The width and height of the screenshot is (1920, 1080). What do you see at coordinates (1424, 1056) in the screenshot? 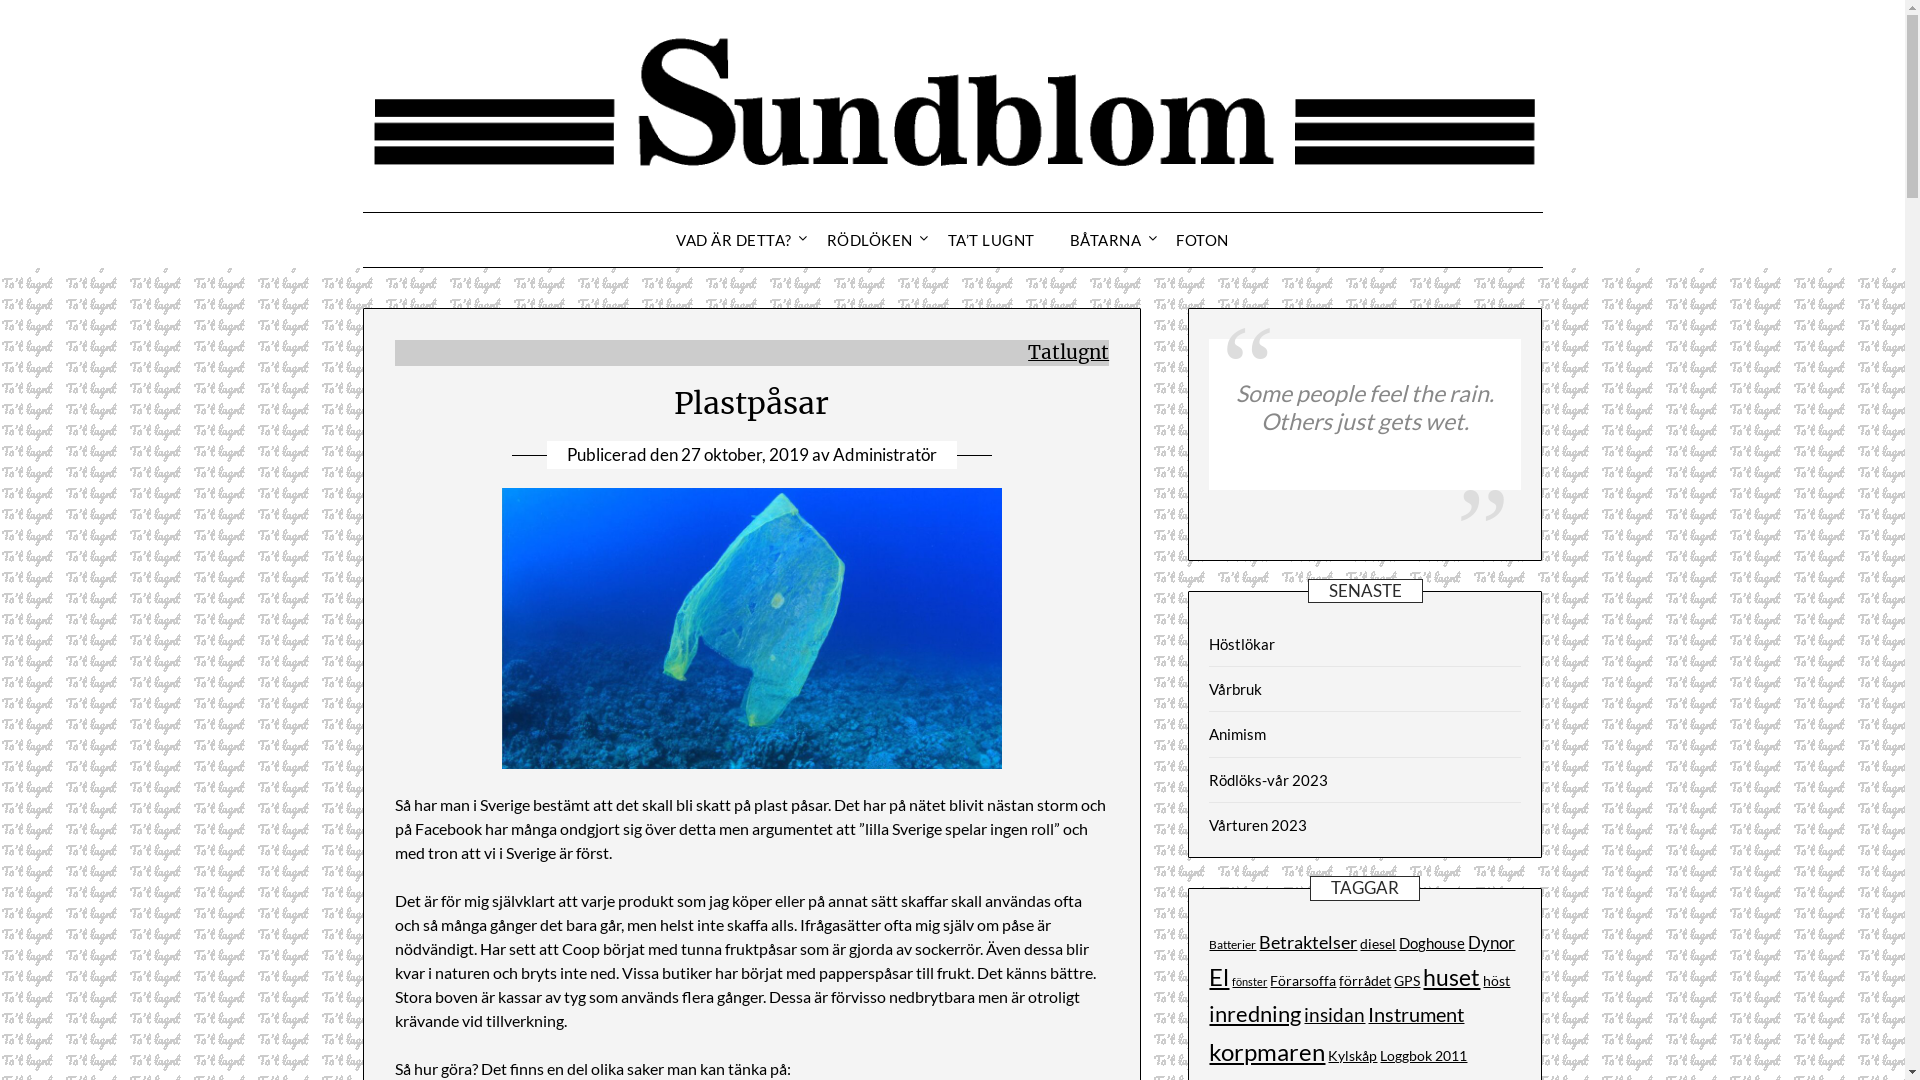
I see `Loggbok 2011` at bounding box center [1424, 1056].